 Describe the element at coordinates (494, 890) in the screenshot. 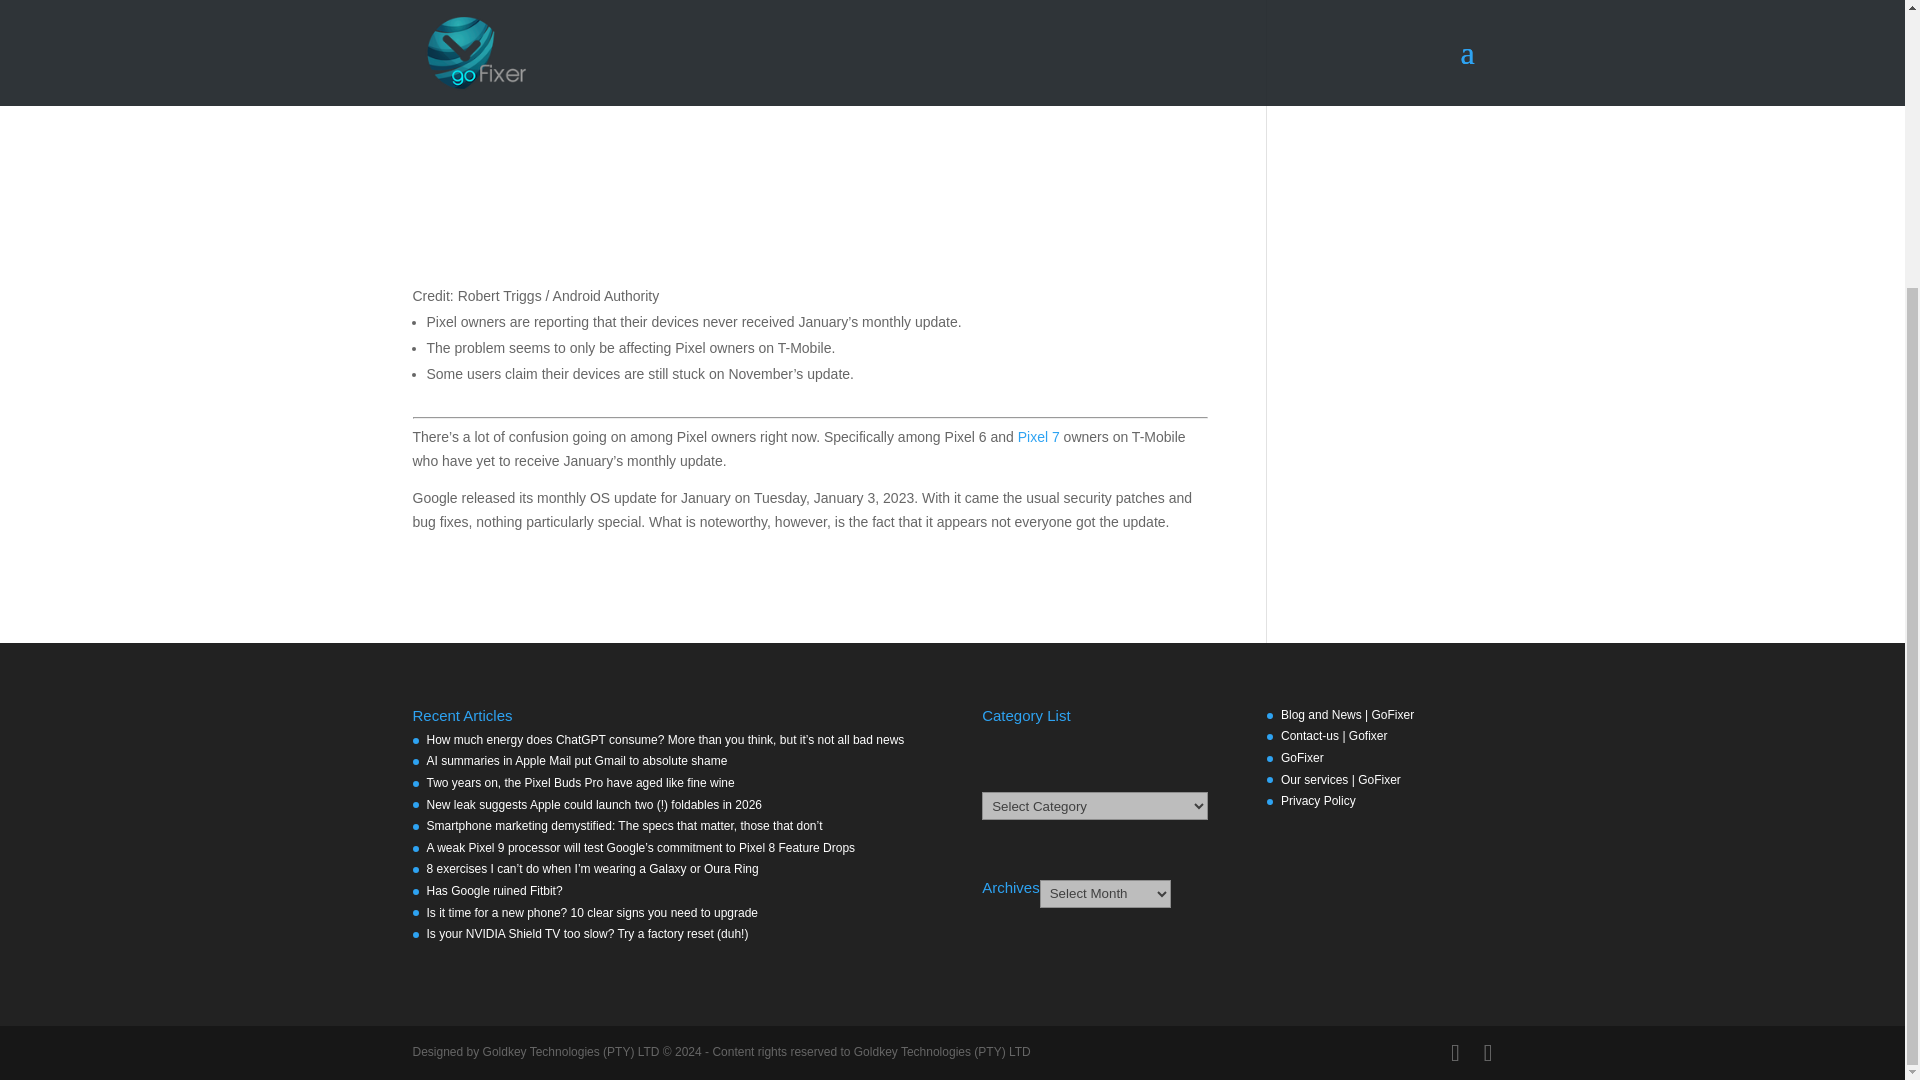

I see `Has Google ruined Fitbit?` at that location.